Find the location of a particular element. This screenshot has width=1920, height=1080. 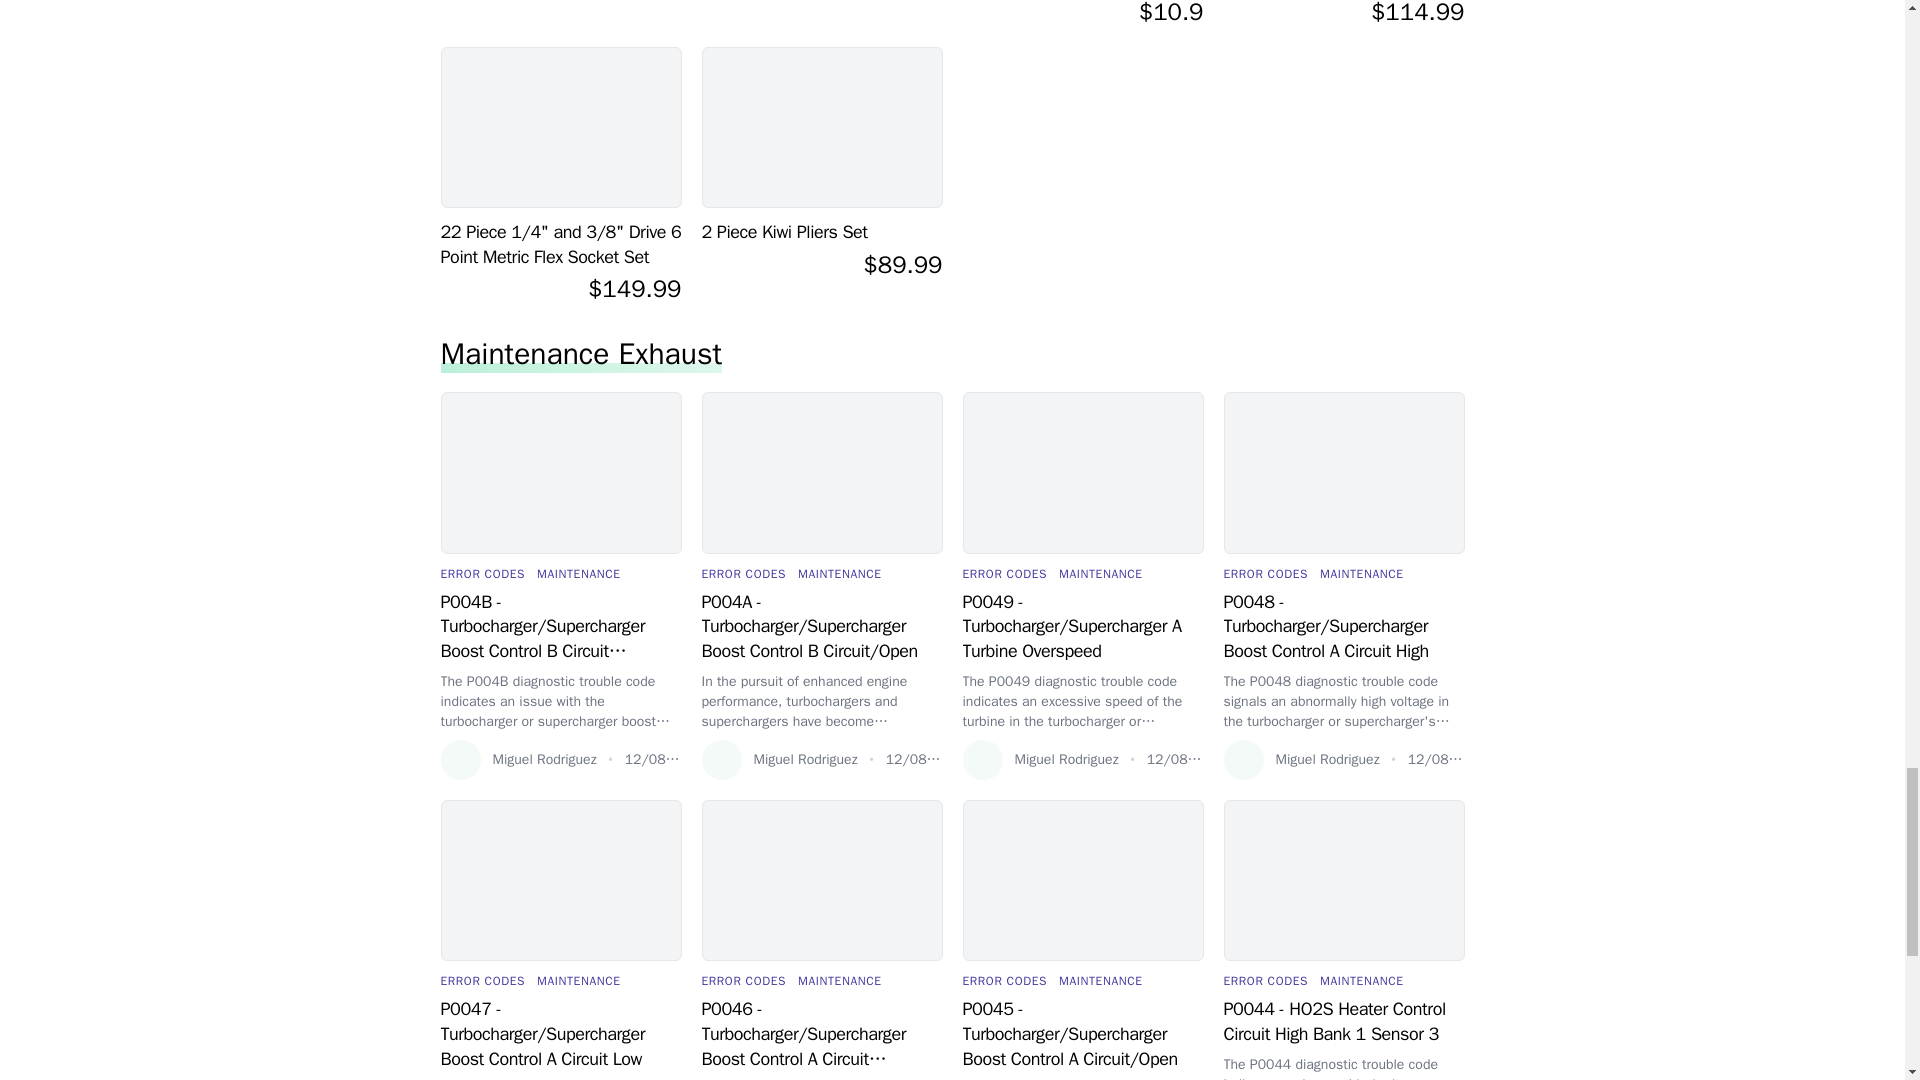

Error Codes is located at coordinates (482, 574).